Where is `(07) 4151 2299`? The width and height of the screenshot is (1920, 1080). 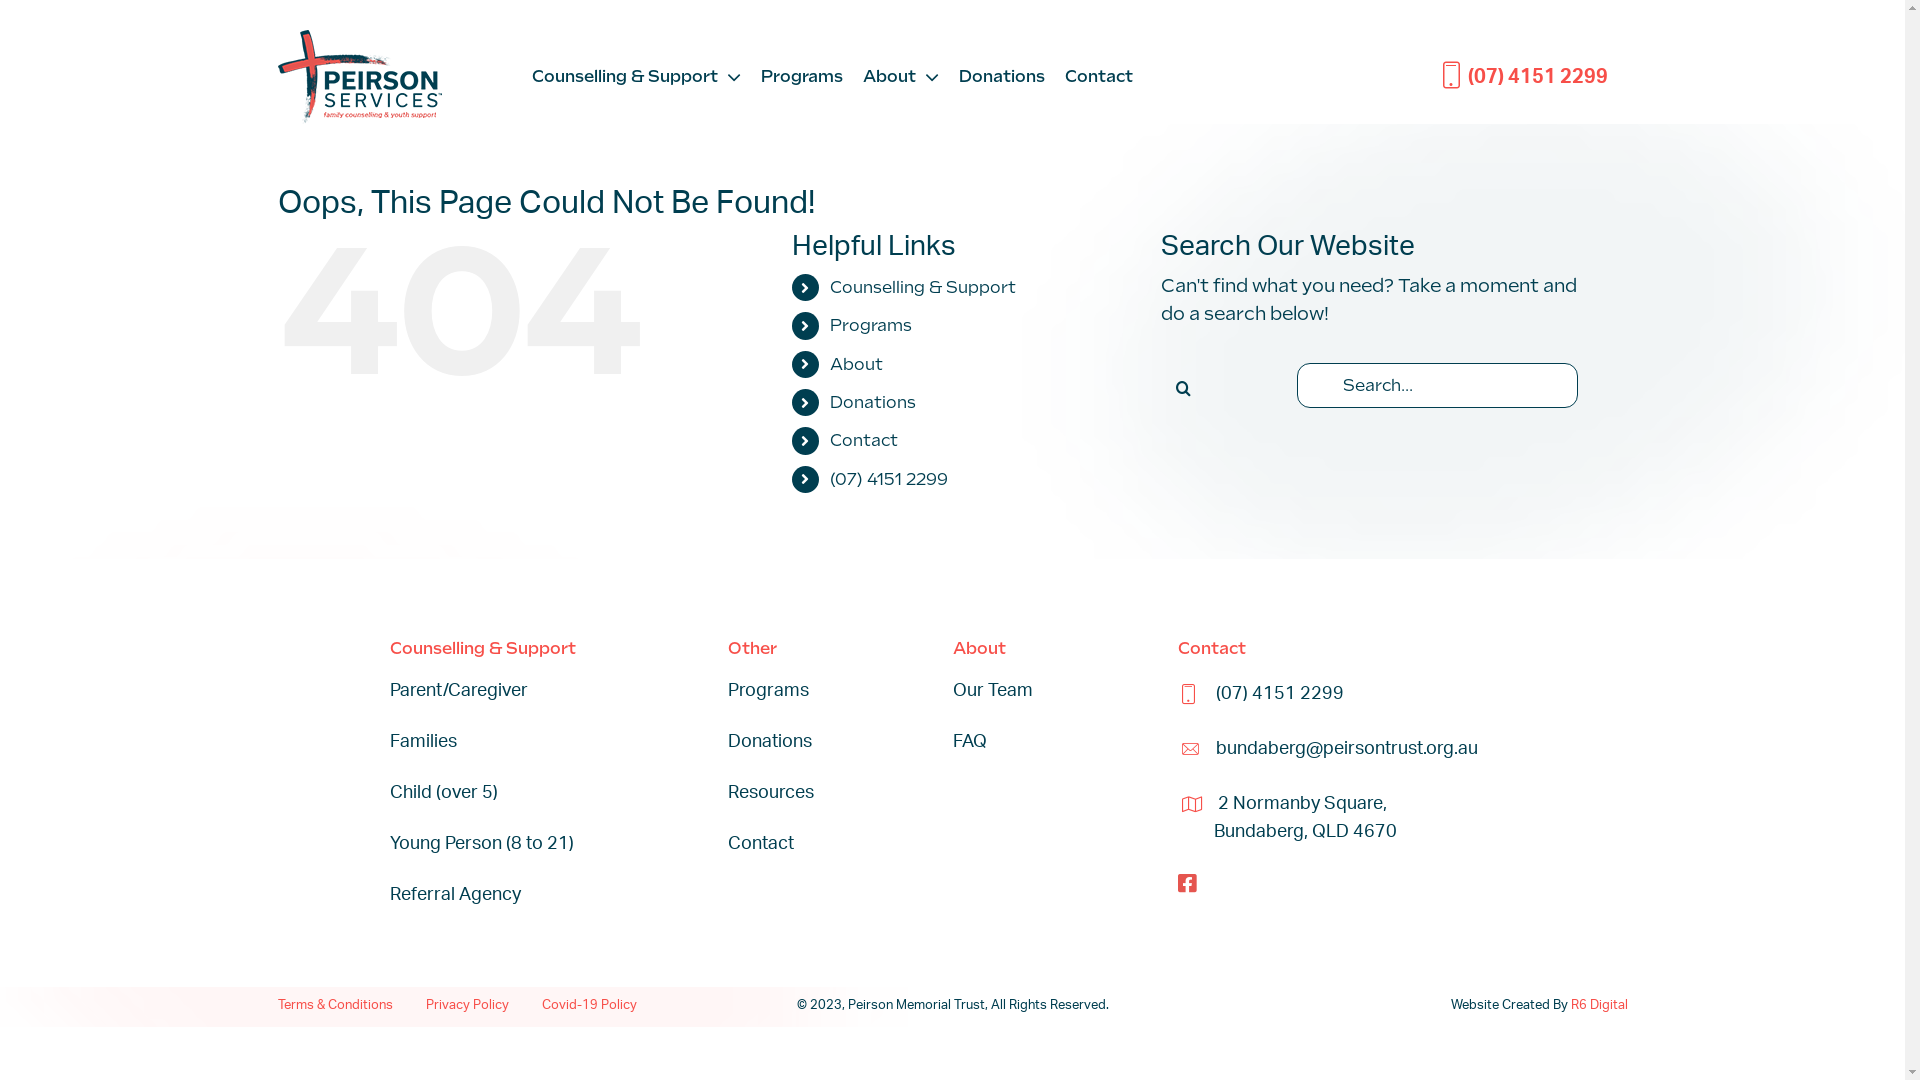 (07) 4151 2299 is located at coordinates (1280, 694).